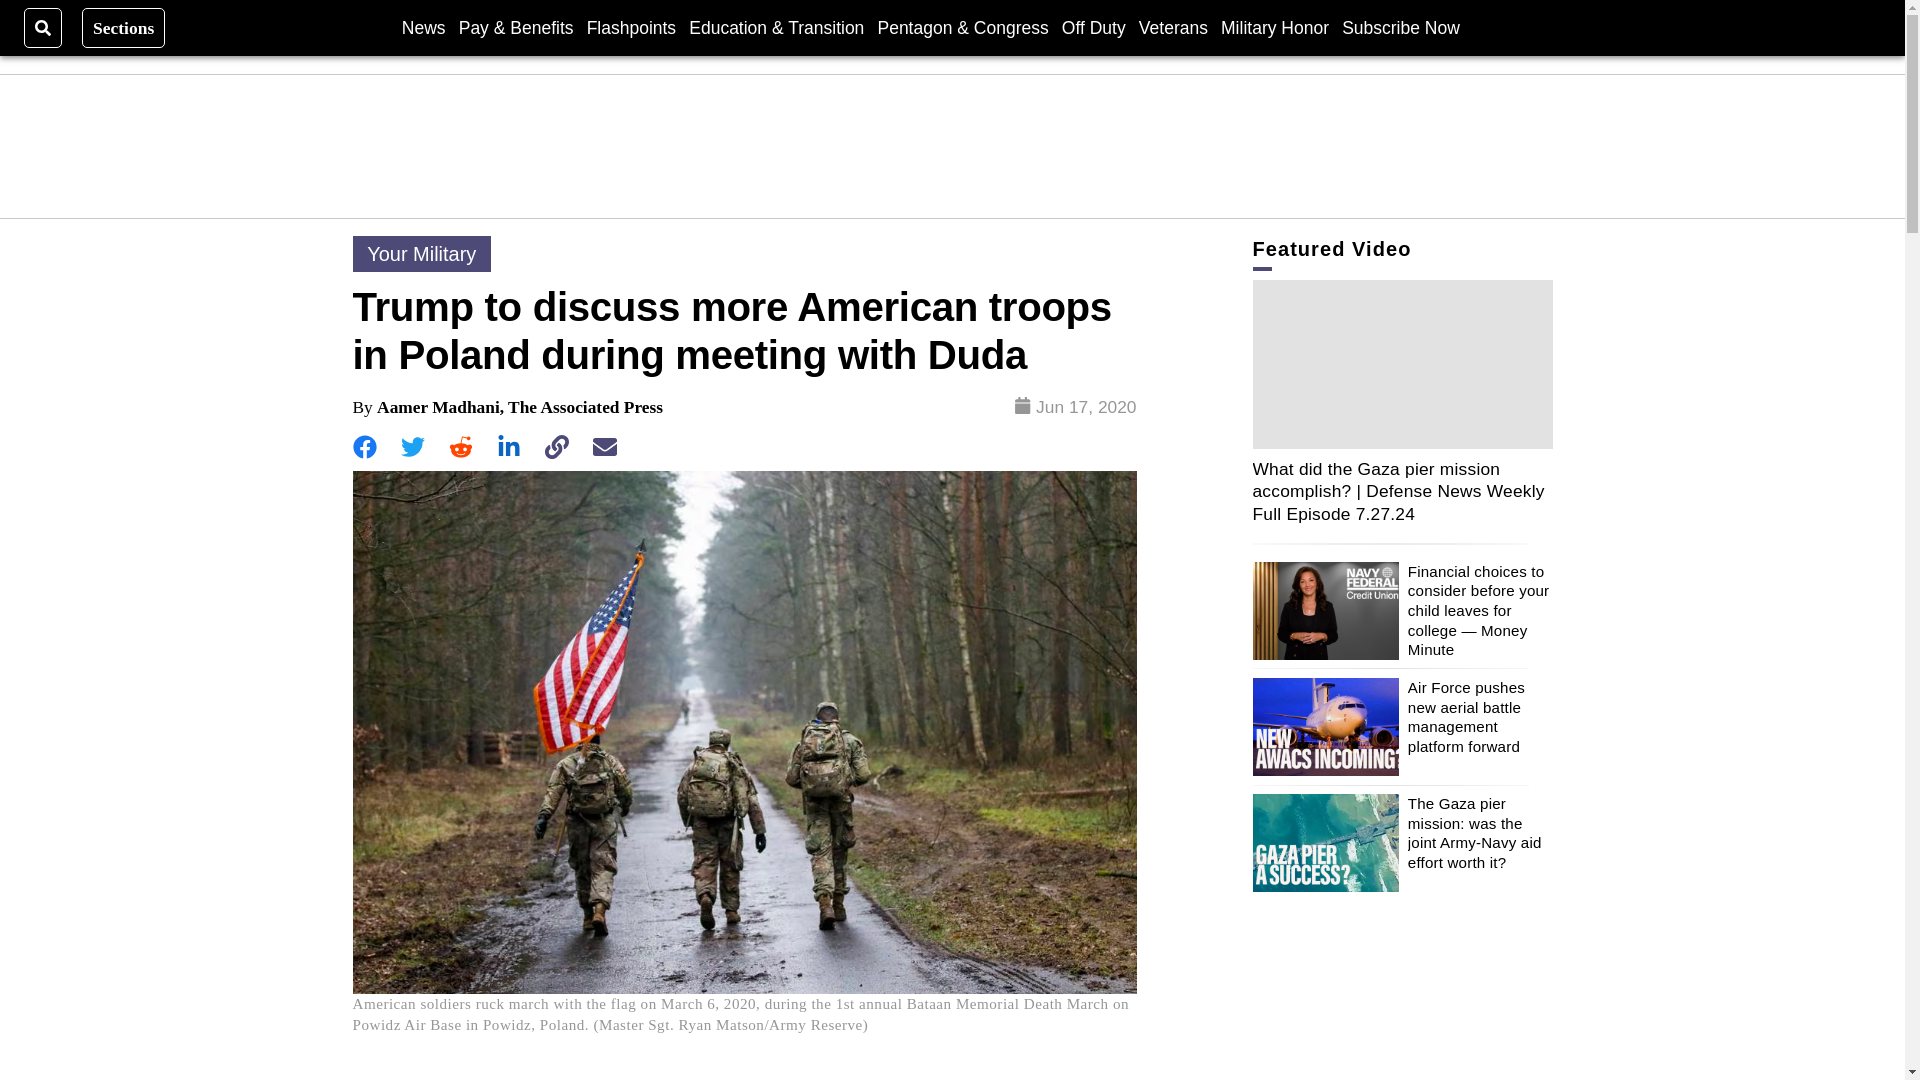 Image resolution: width=1920 pixels, height=1080 pixels. Describe the element at coordinates (423, 27) in the screenshot. I see `News` at that location.